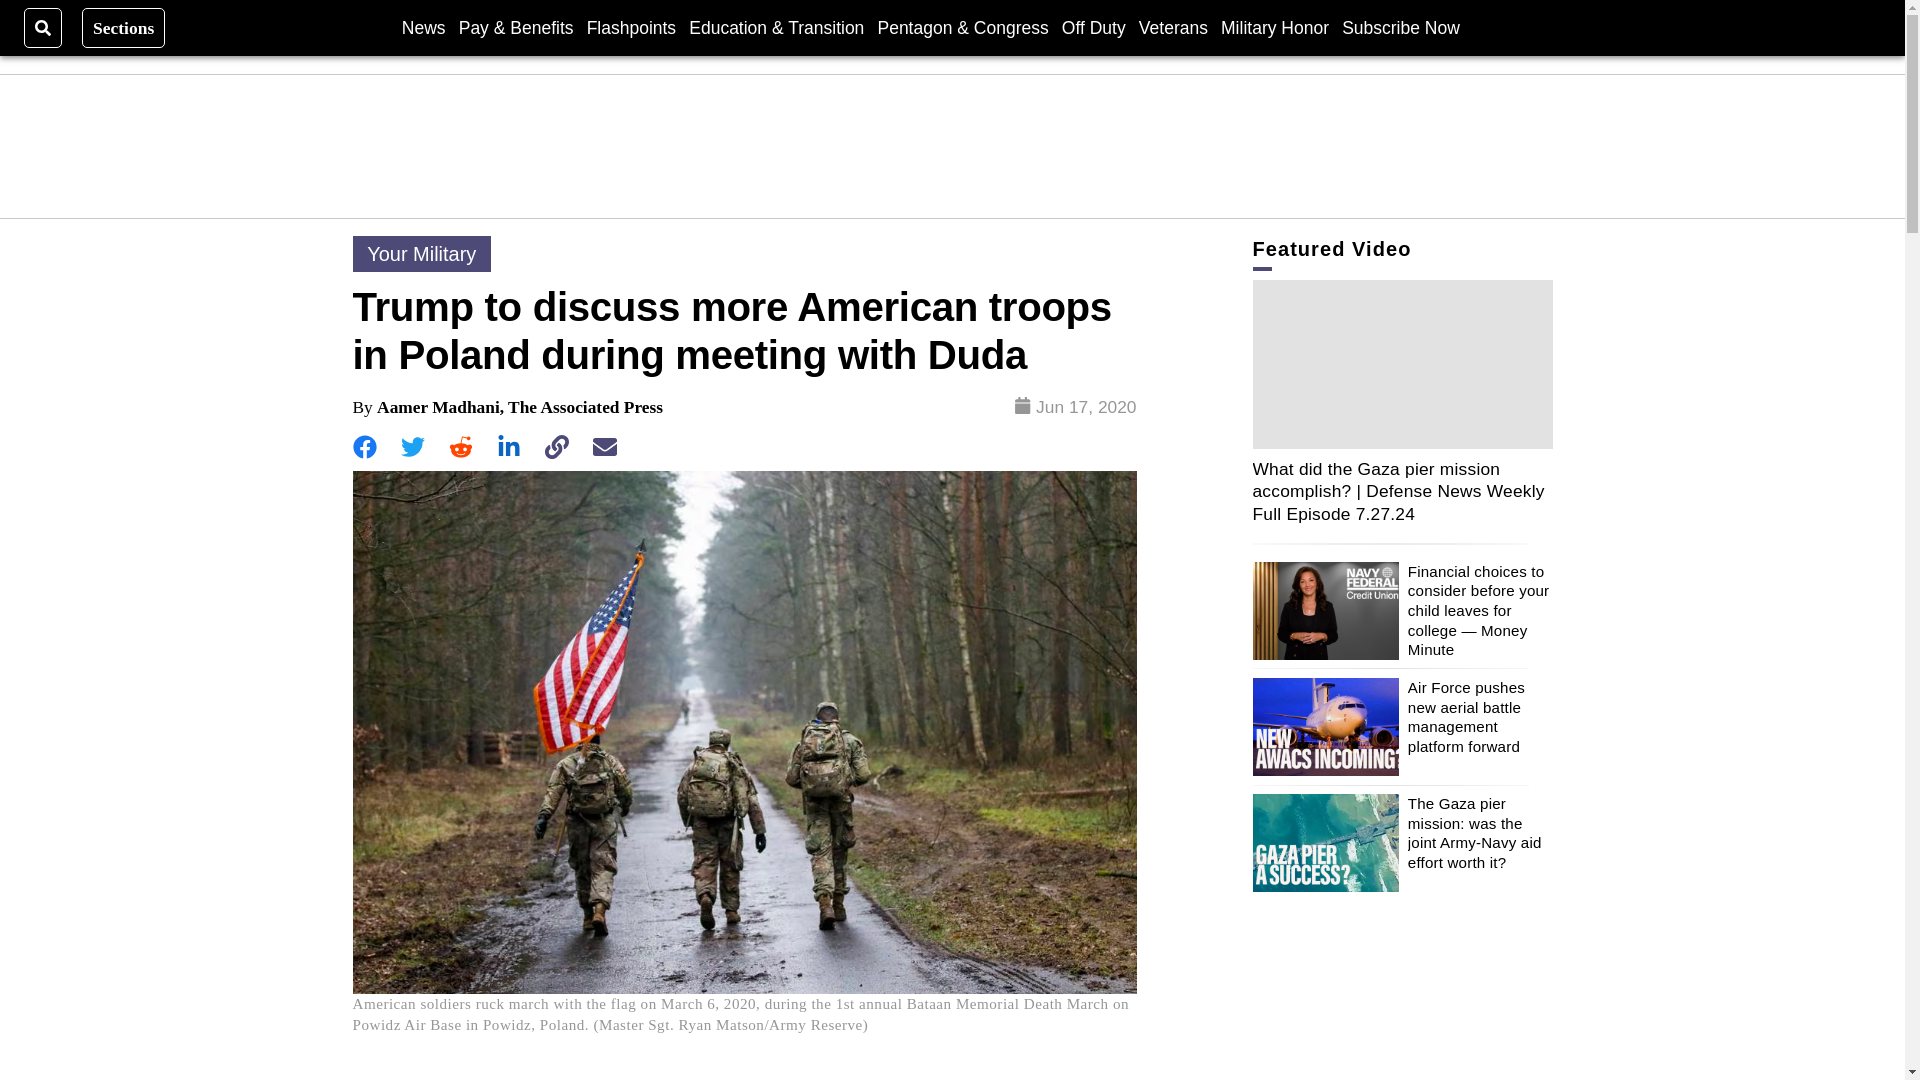 Image resolution: width=1920 pixels, height=1080 pixels. Describe the element at coordinates (423, 27) in the screenshot. I see `News` at that location.